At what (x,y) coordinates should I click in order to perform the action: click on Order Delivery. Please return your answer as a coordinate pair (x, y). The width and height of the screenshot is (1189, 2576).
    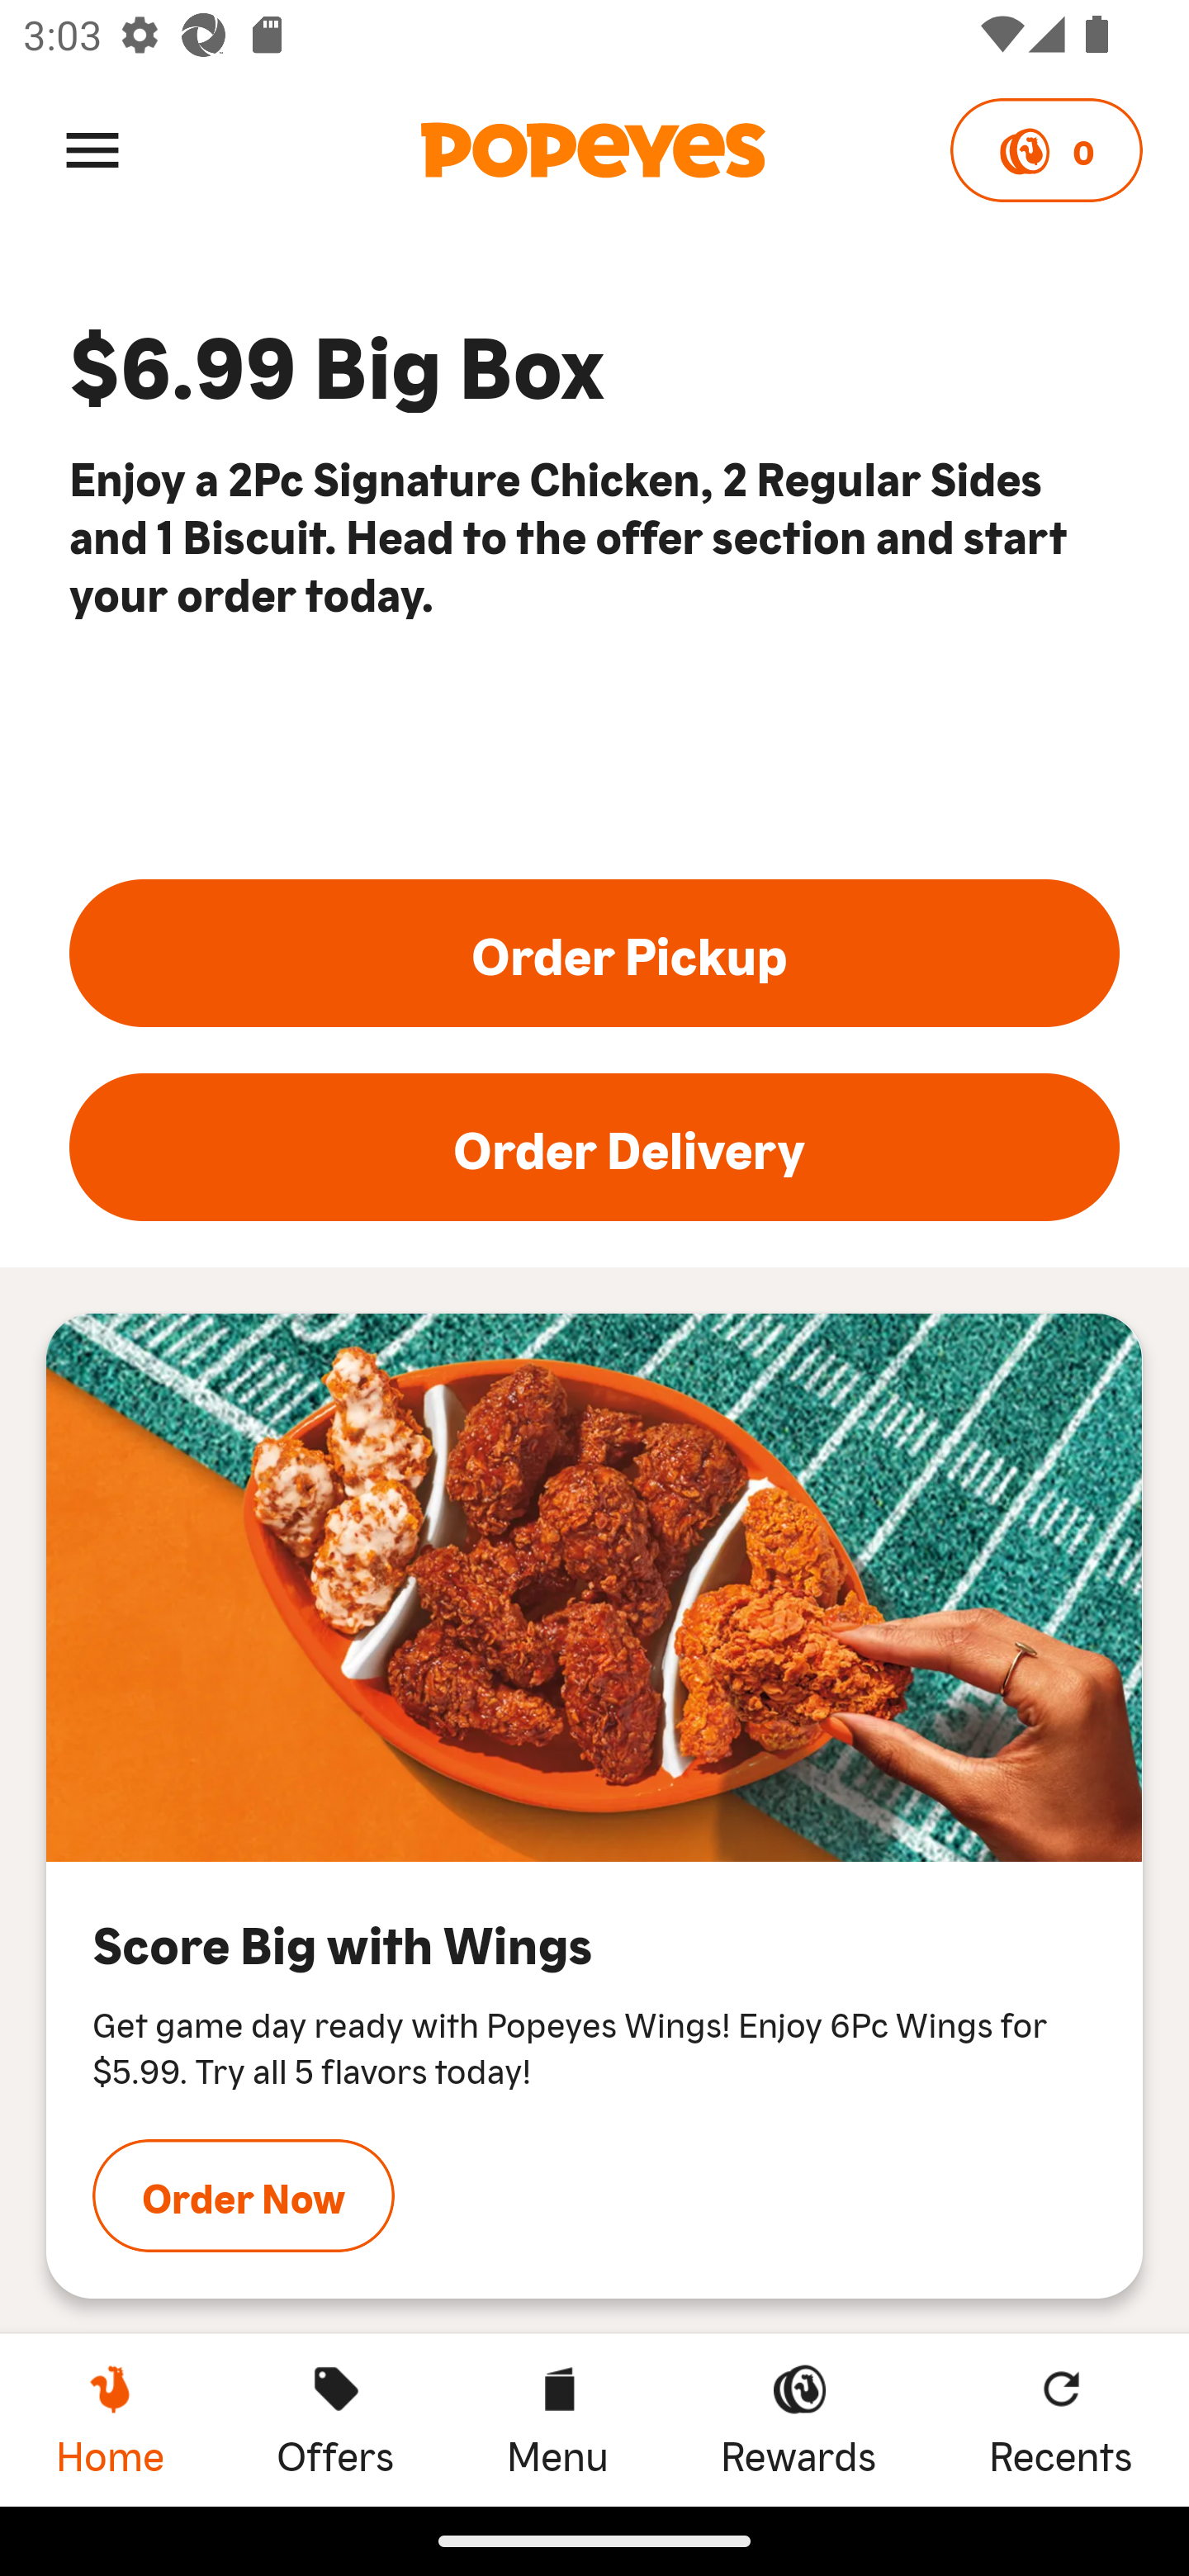
    Looking at the image, I should click on (594, 1148).